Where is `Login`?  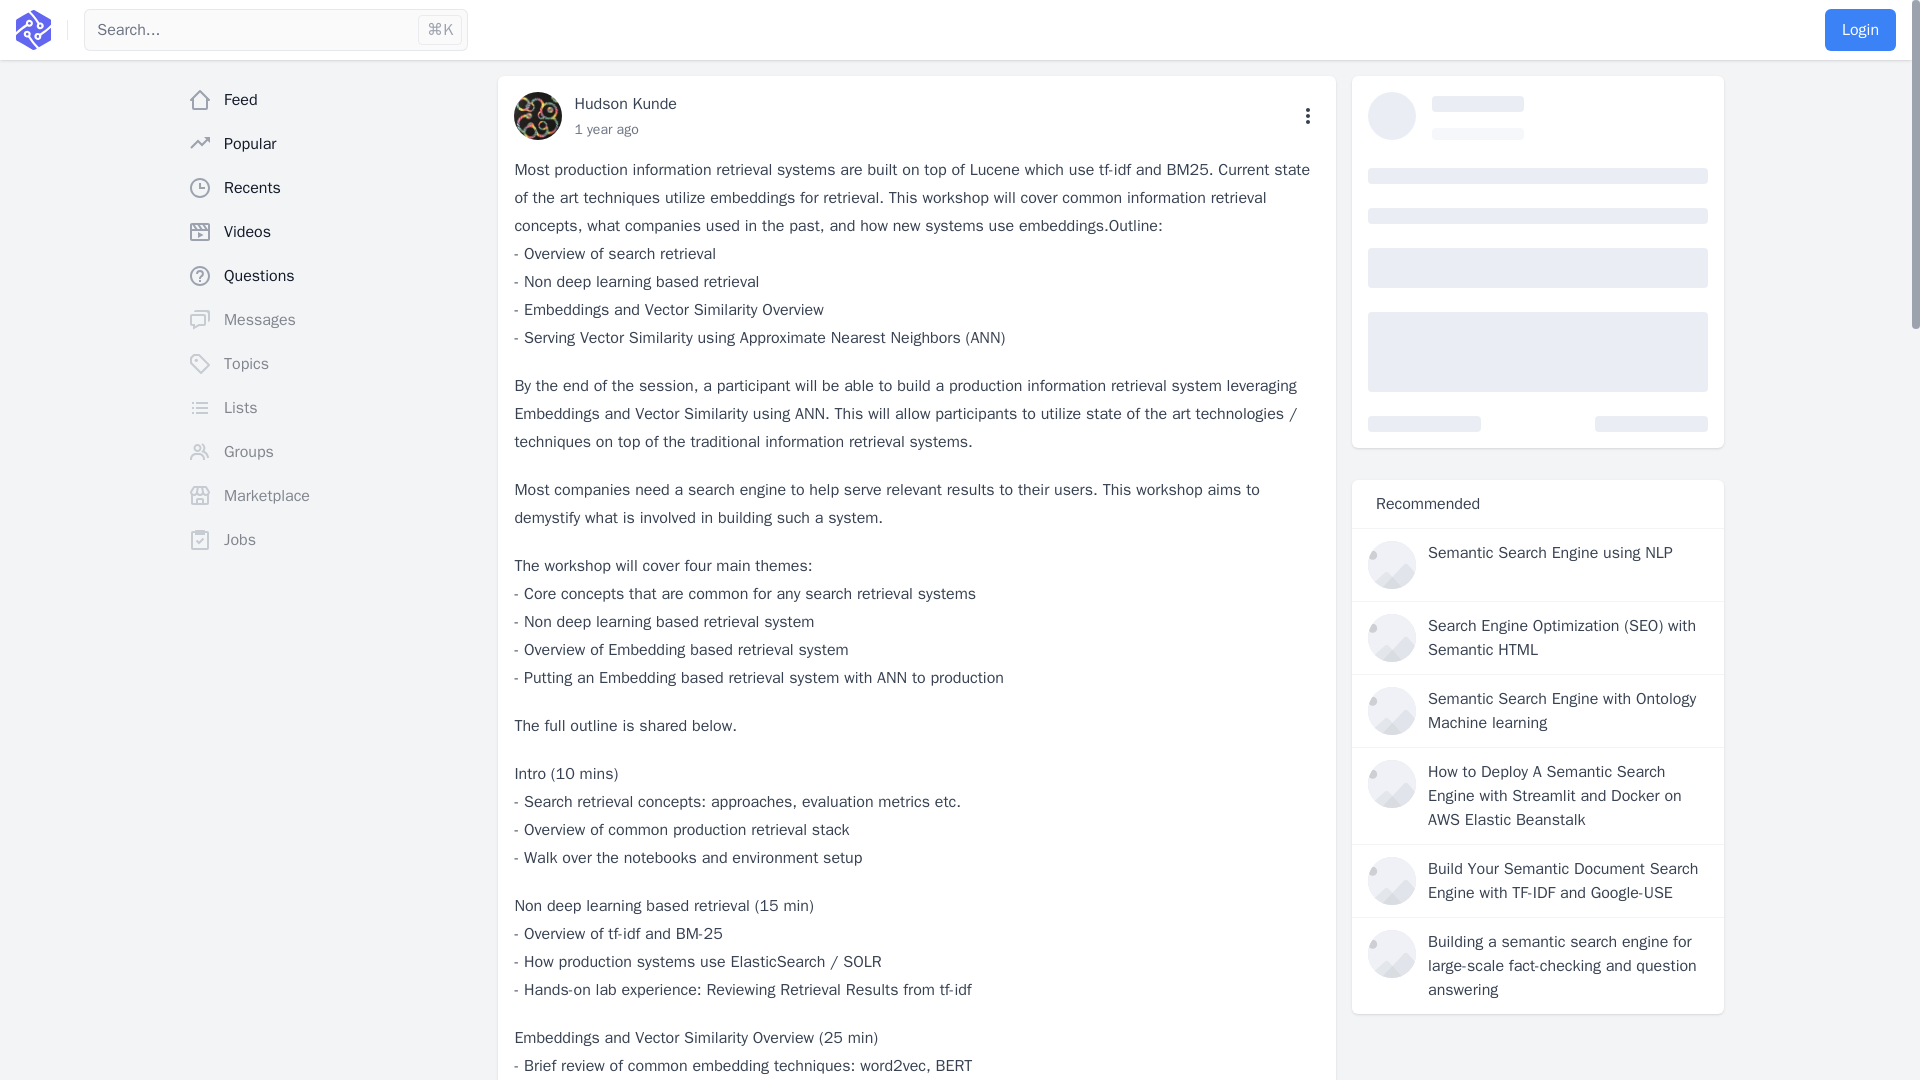 Login is located at coordinates (1860, 29).